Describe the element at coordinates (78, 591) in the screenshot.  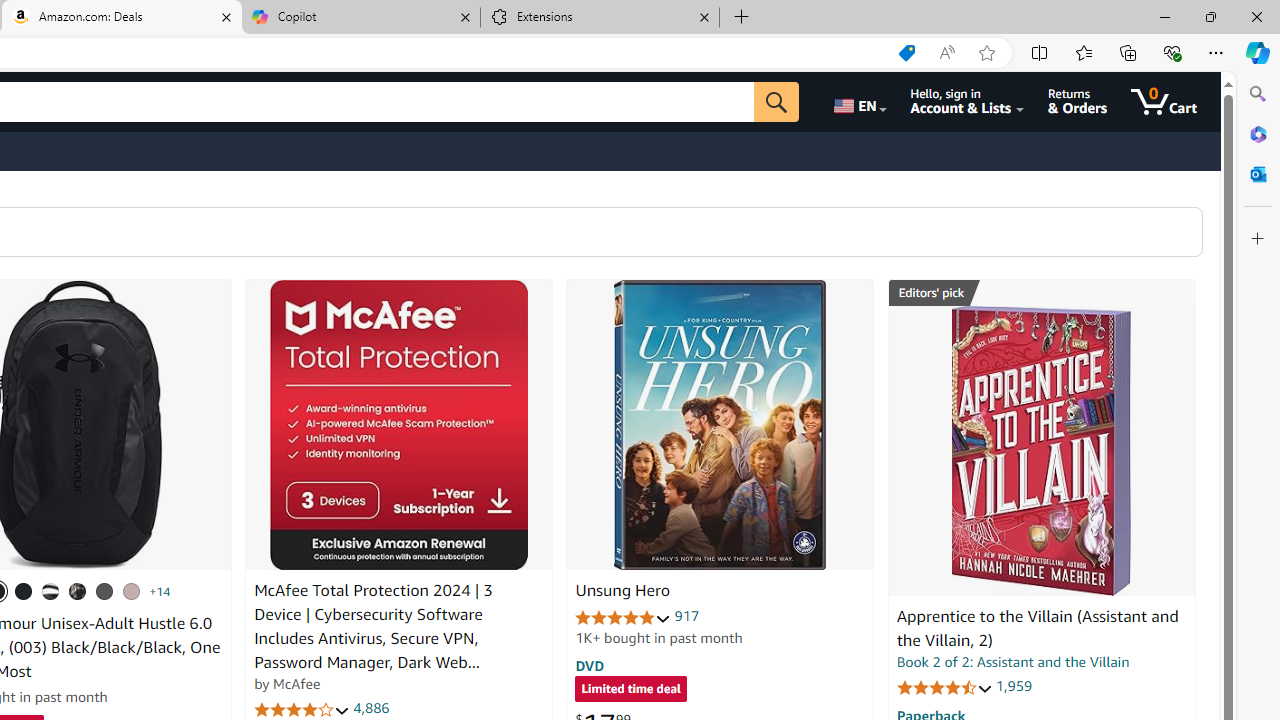
I see `(004) Black / Black / Metallic Gold` at that location.